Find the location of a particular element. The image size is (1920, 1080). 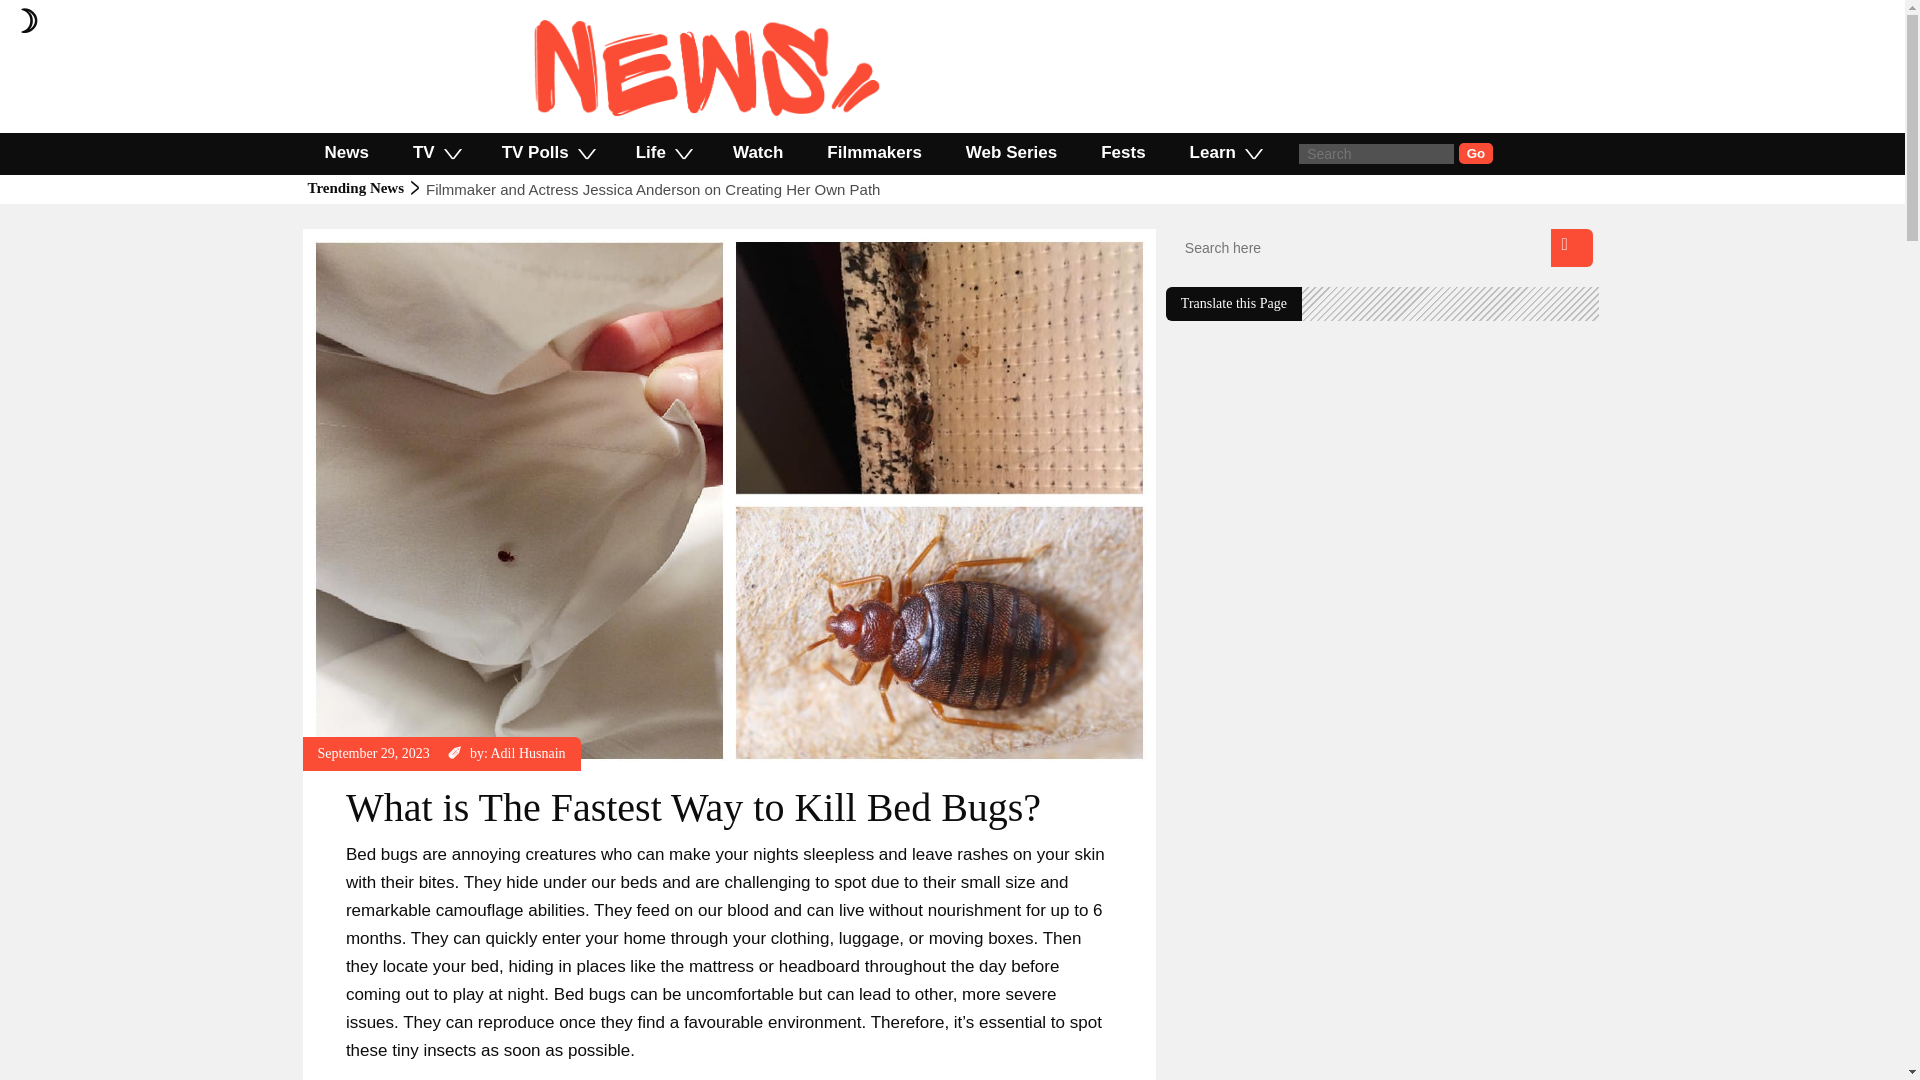

Lifestyle is located at coordinates (342, 238).